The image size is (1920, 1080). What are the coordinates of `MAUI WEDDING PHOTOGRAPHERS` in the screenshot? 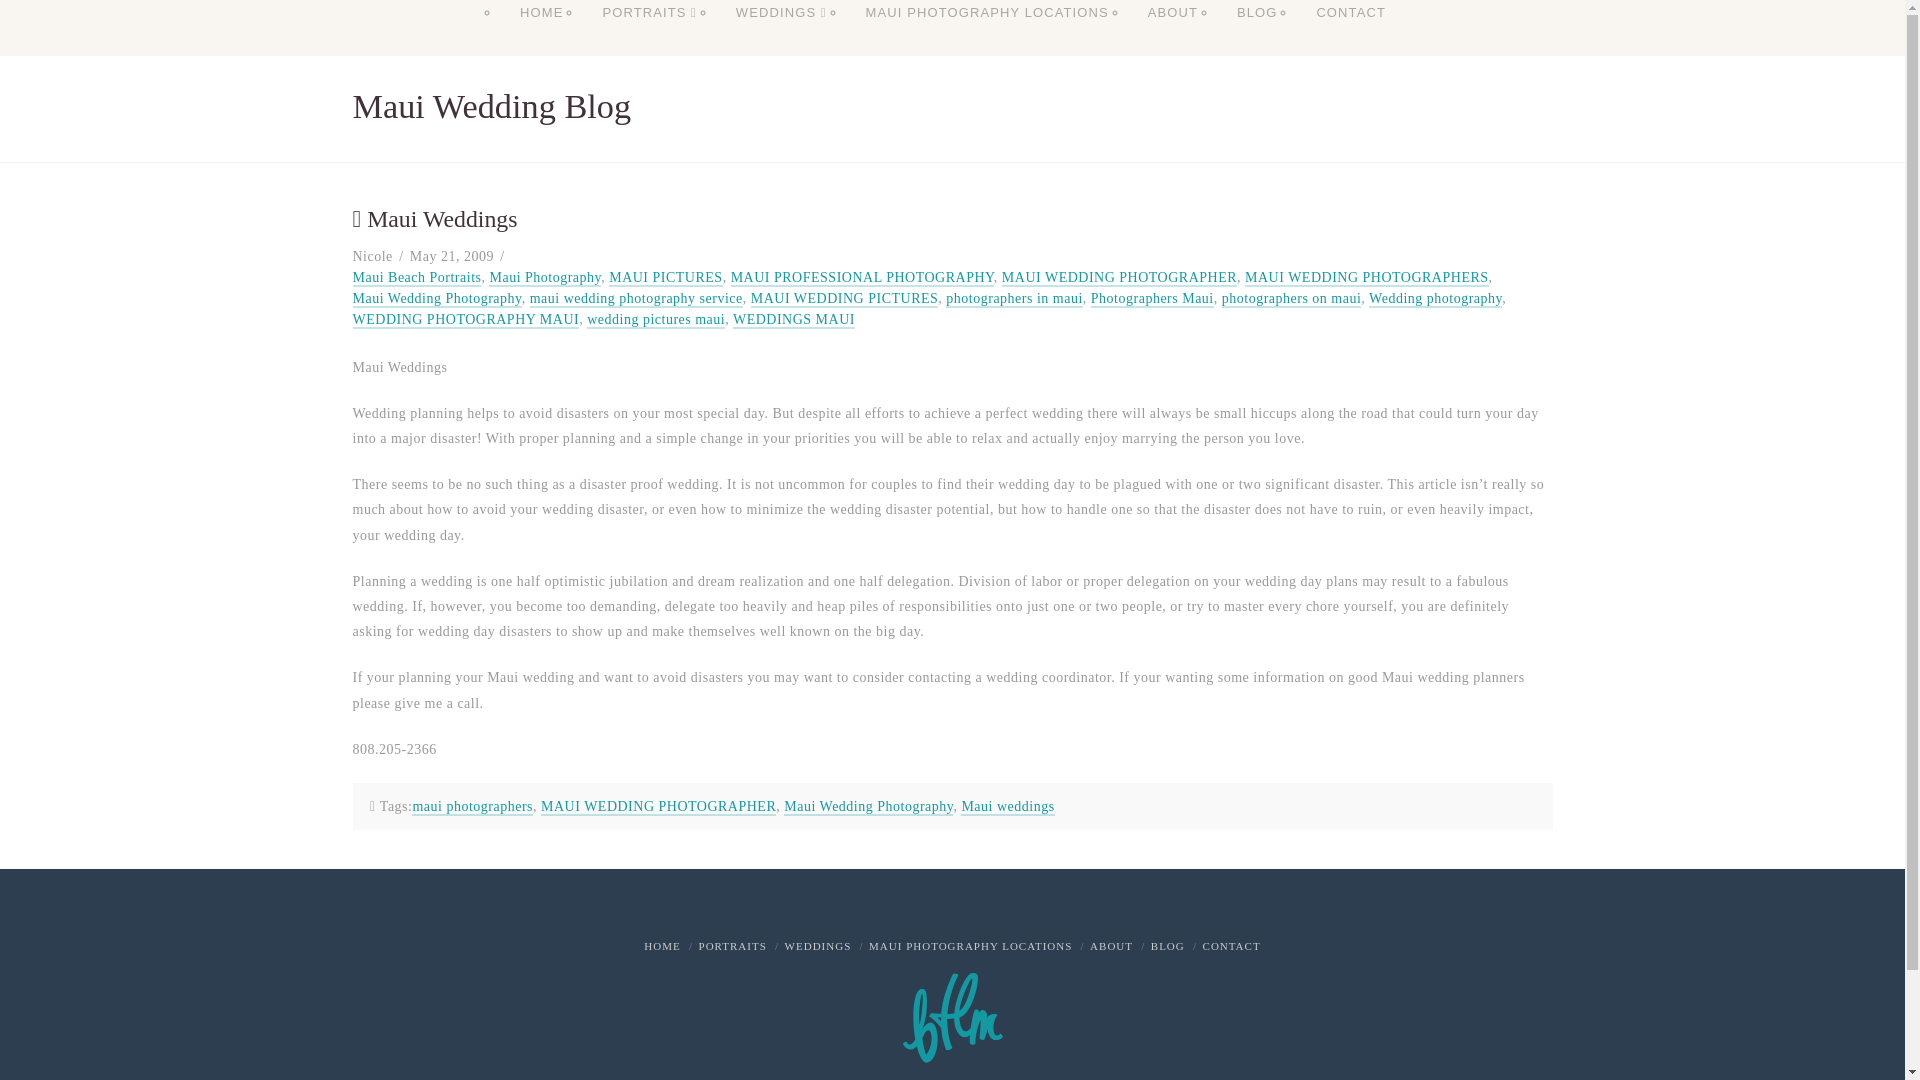 It's located at (1366, 278).